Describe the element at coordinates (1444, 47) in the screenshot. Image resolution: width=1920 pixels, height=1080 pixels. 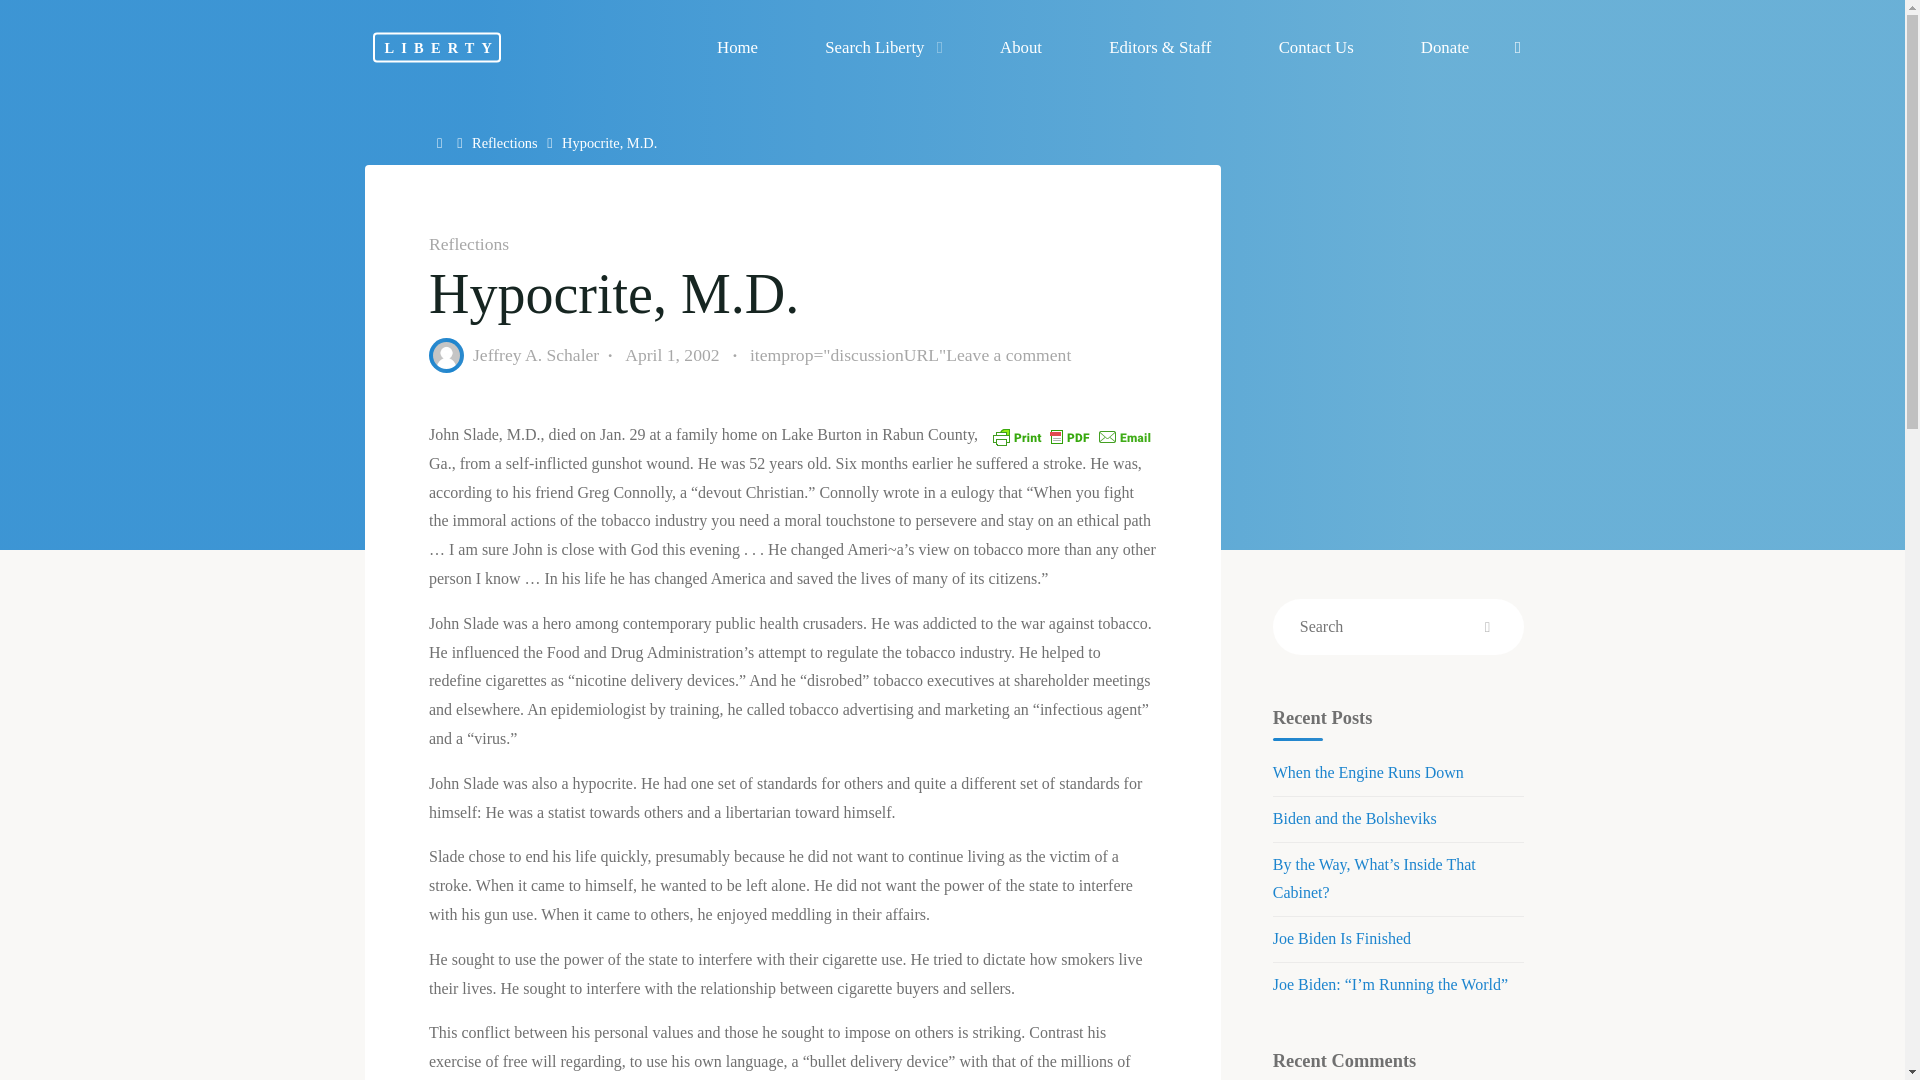
I see `Donate` at that location.